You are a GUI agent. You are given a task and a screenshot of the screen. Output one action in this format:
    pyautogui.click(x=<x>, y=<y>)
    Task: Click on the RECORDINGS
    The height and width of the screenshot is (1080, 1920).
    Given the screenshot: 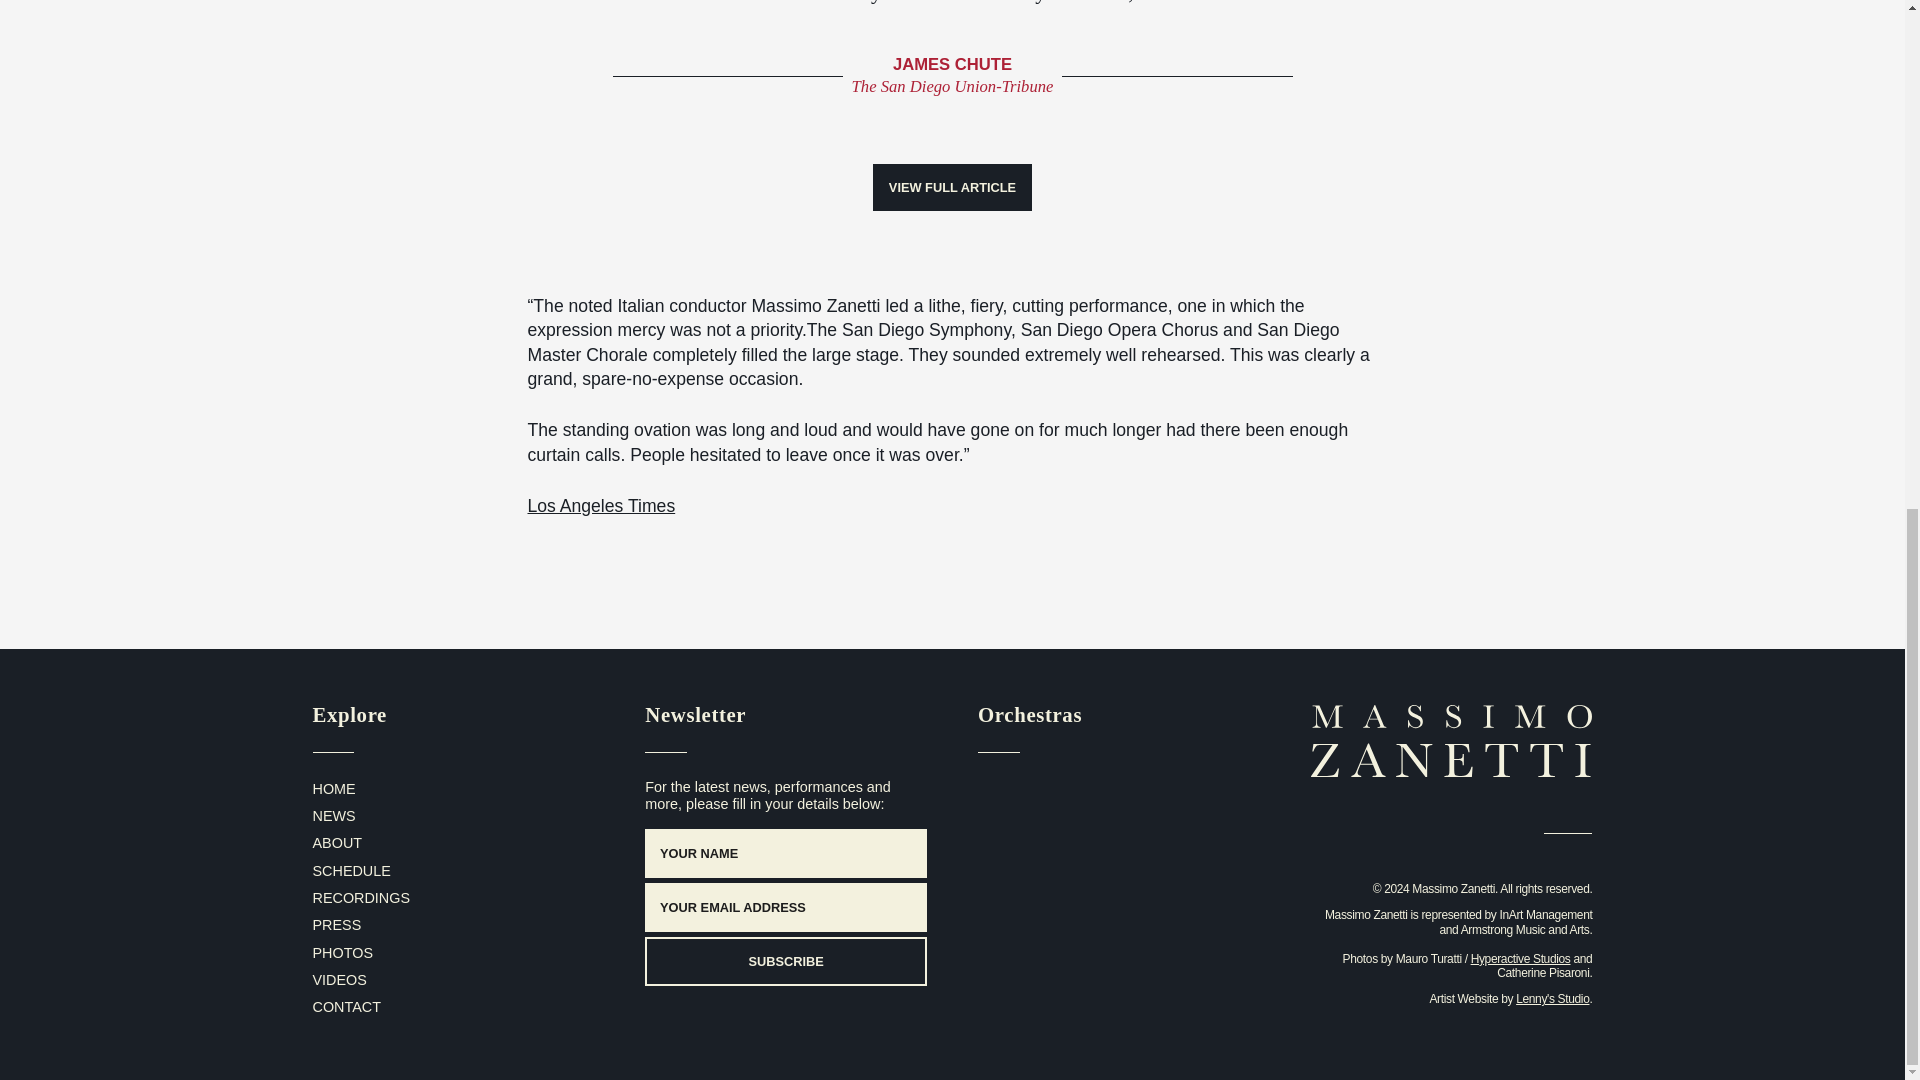 What is the action you would take?
    pyautogui.click(x=360, y=898)
    